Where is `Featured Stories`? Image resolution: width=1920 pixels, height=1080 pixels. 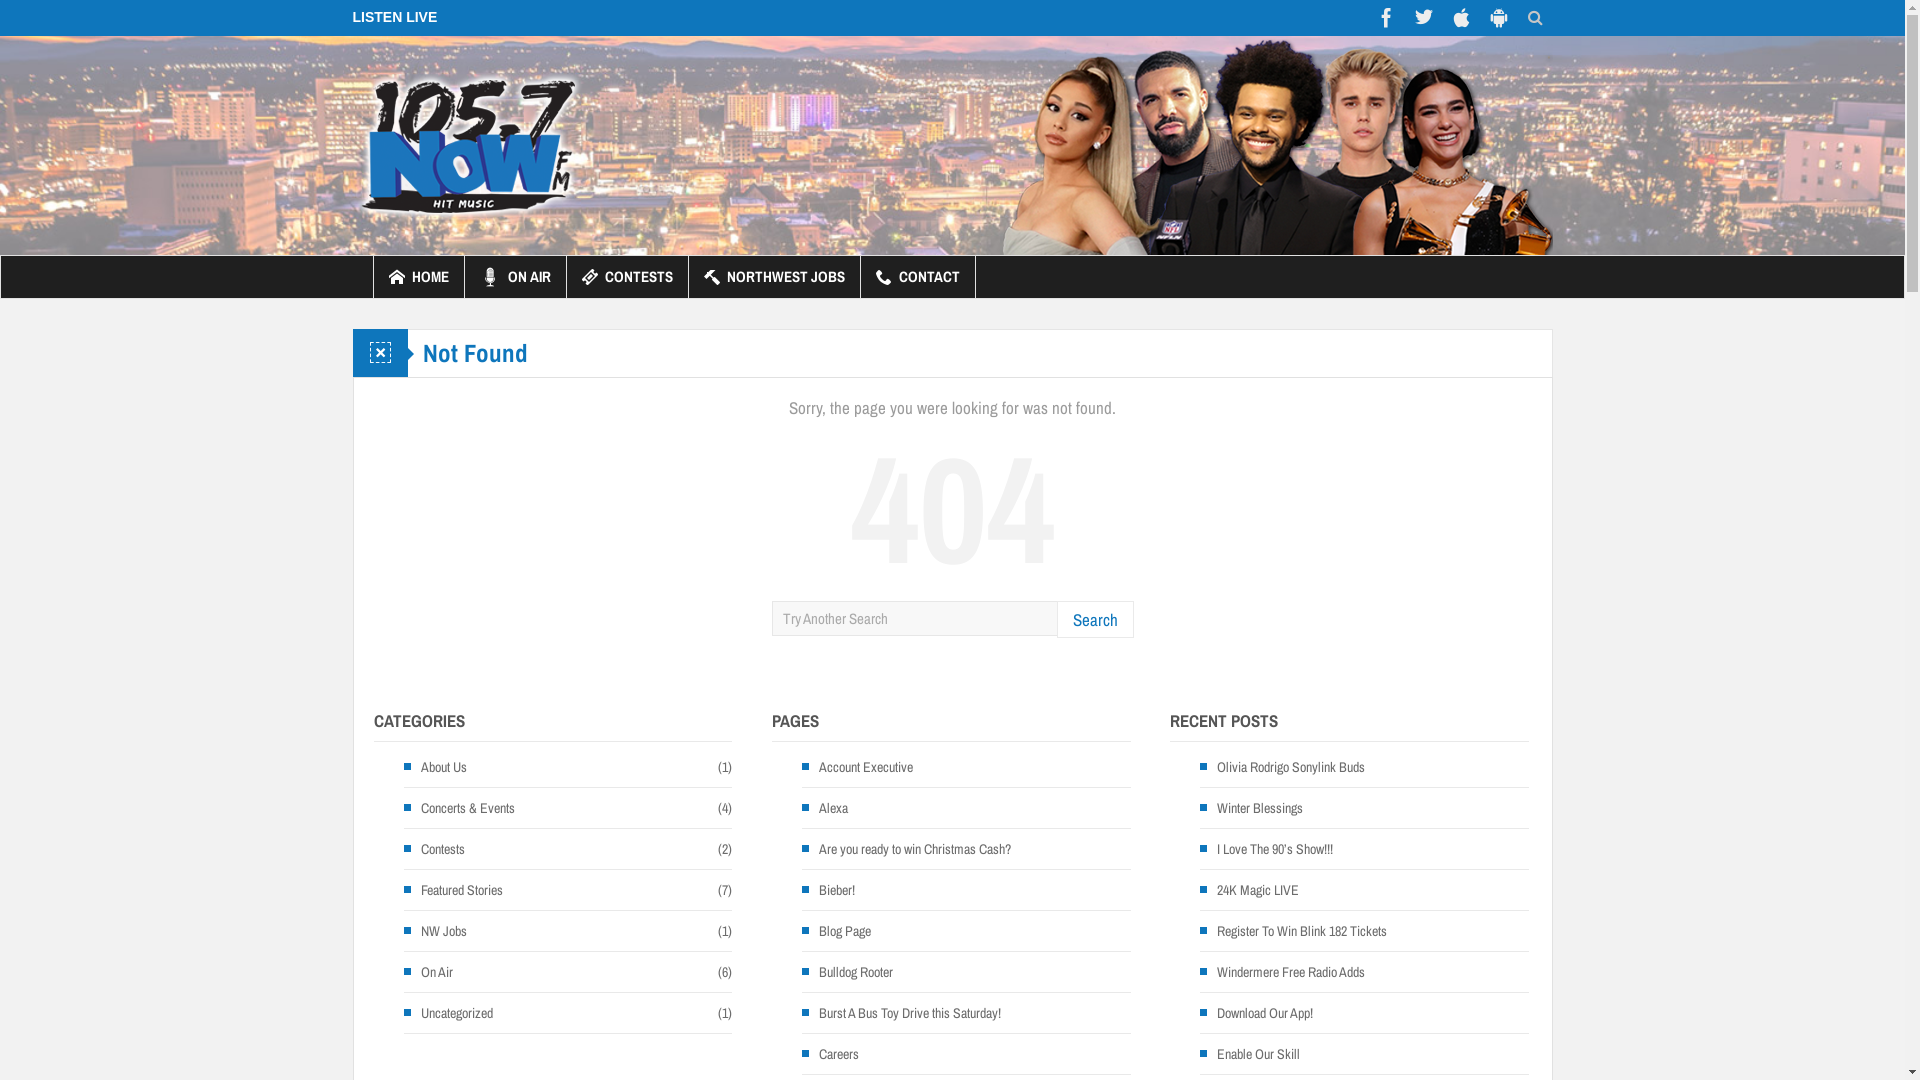 Featured Stories is located at coordinates (454, 890).